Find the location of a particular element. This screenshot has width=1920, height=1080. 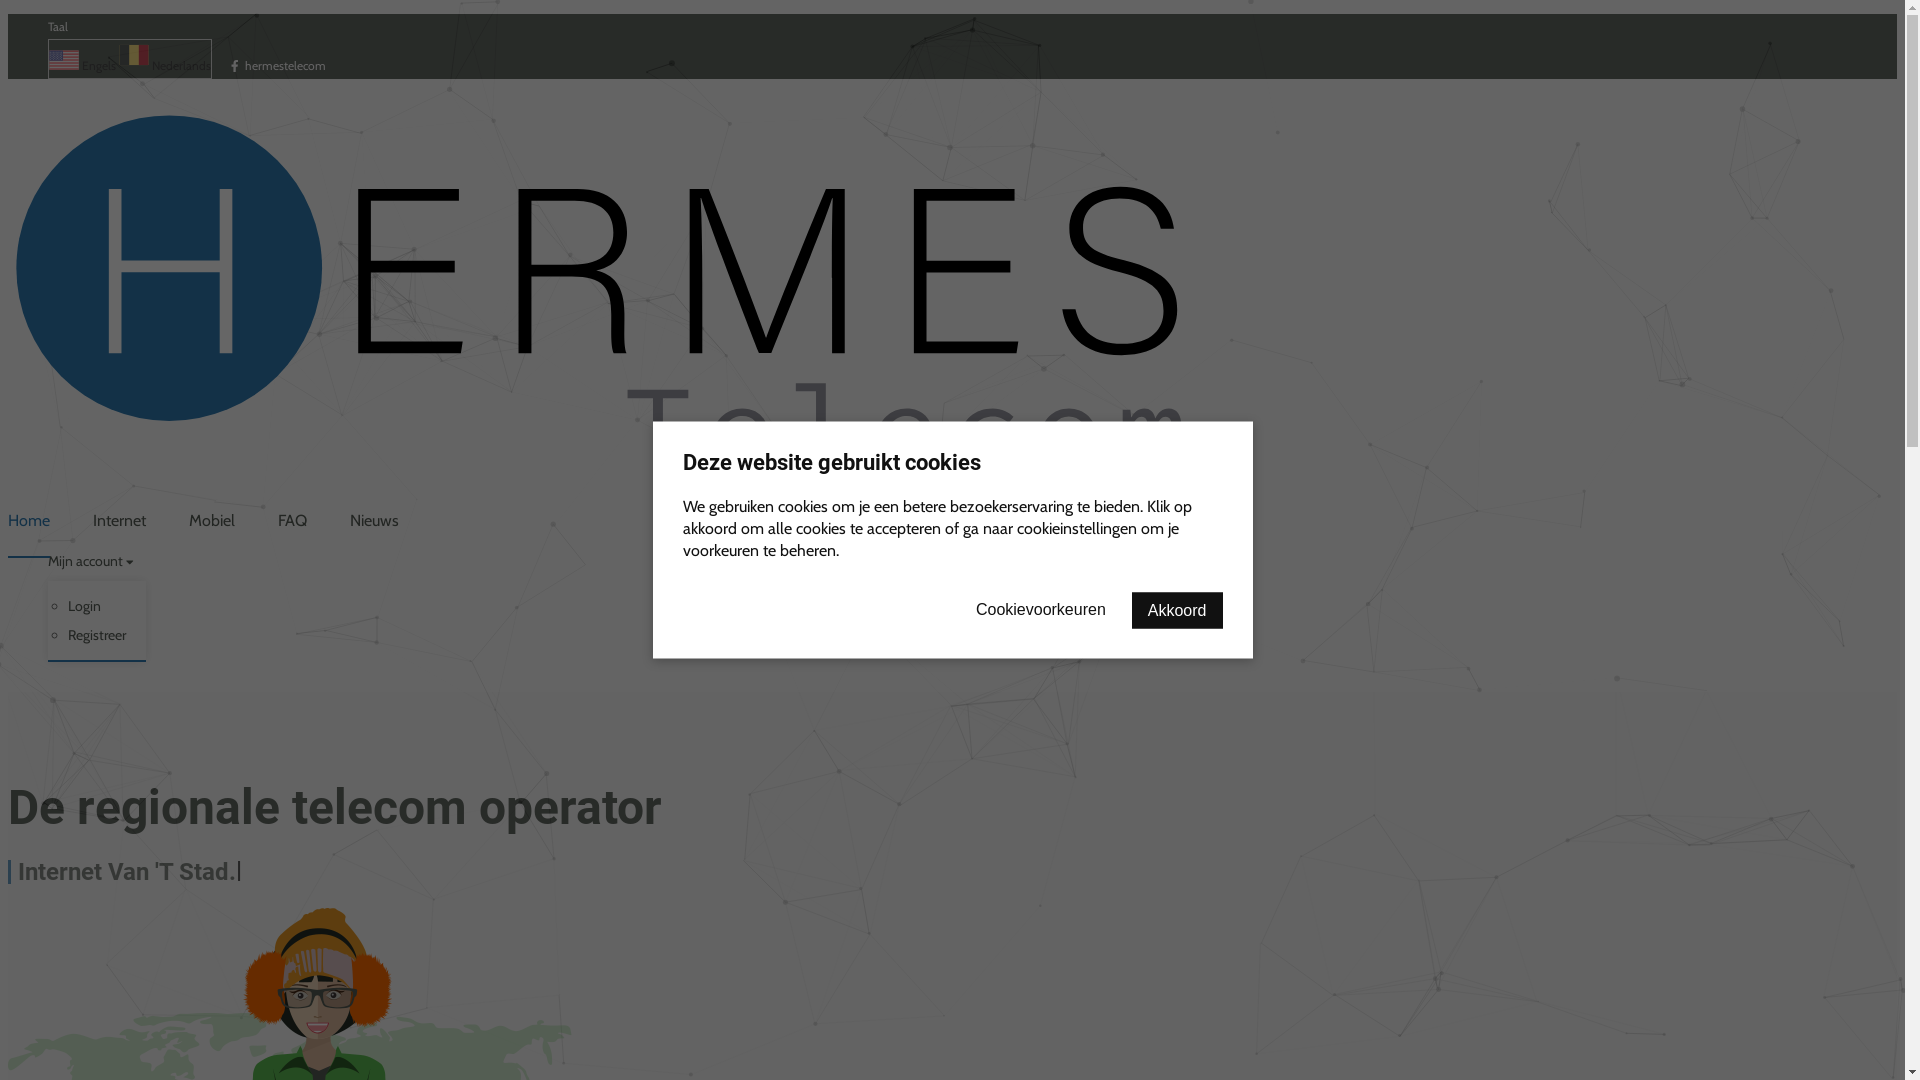

Akkoord is located at coordinates (1178, 610).